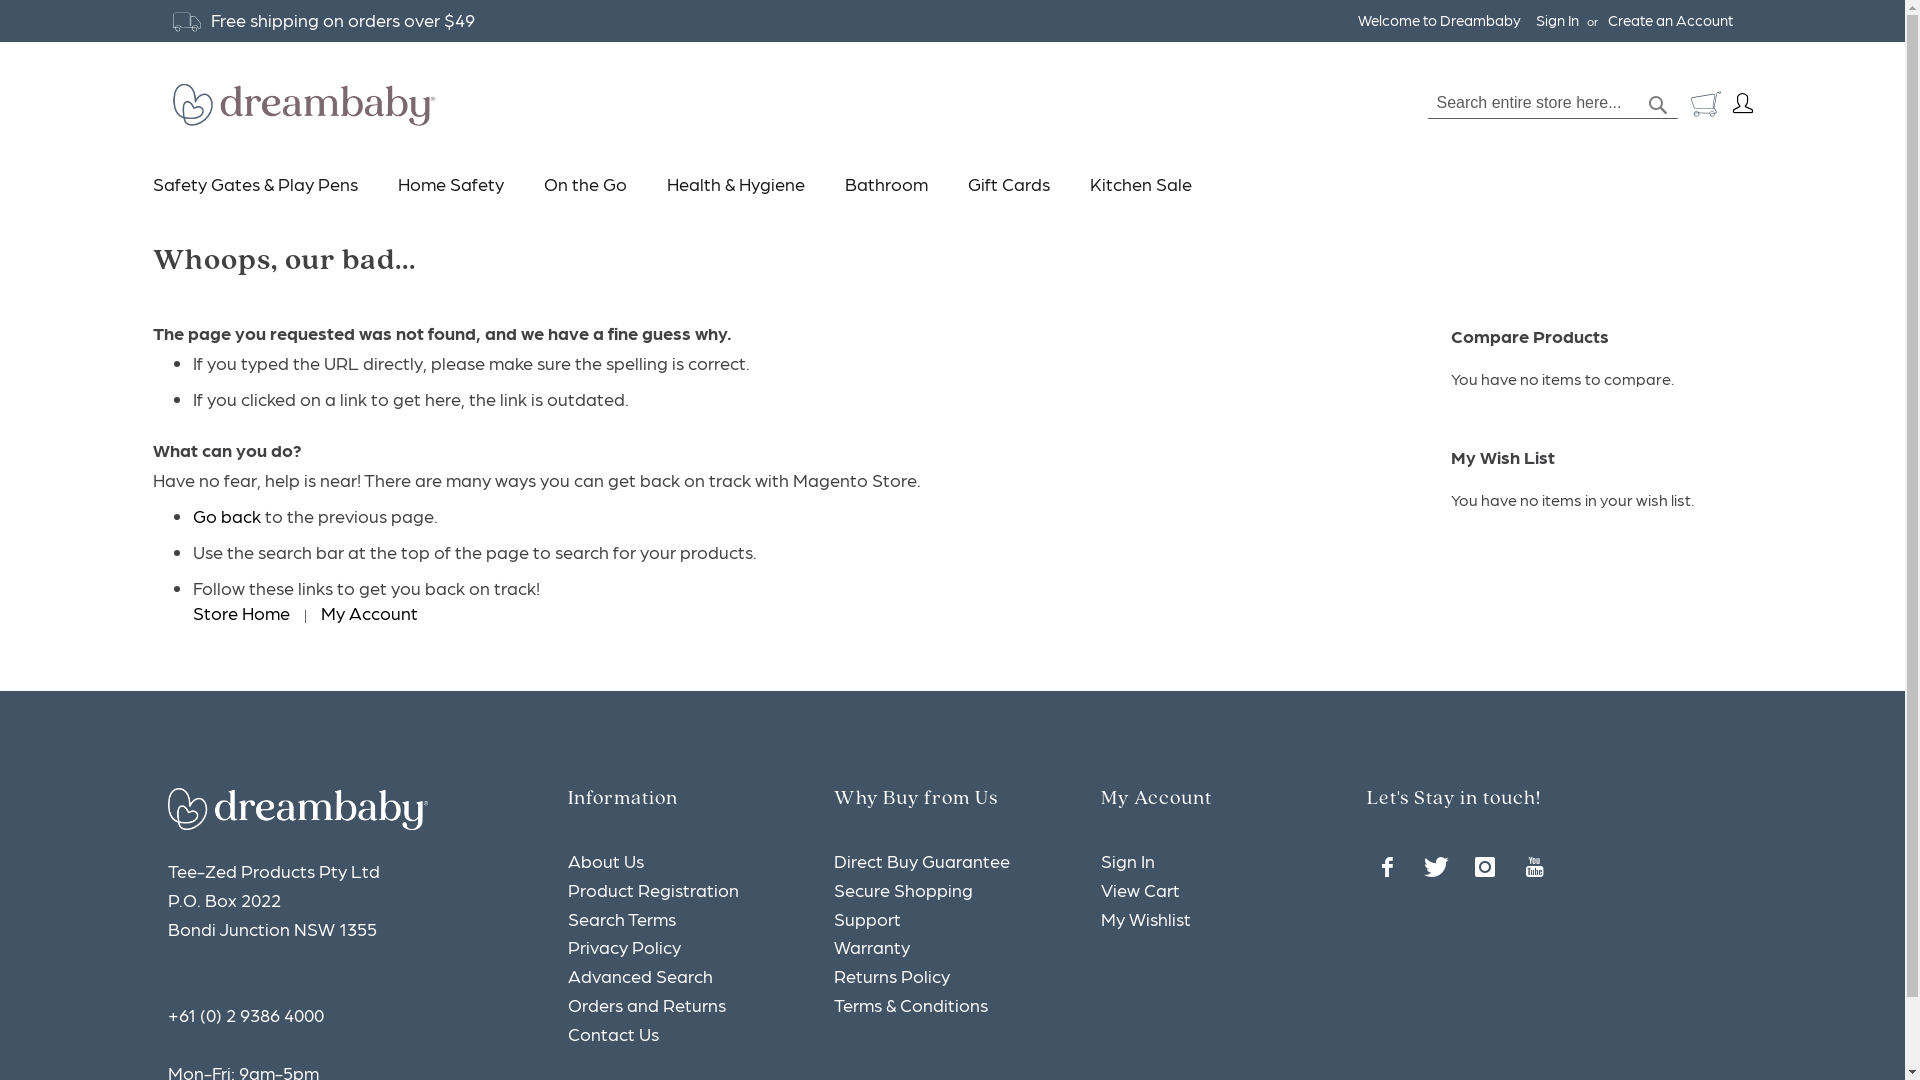 The width and height of the screenshot is (1920, 1080). I want to click on Product Registration, so click(654, 890).